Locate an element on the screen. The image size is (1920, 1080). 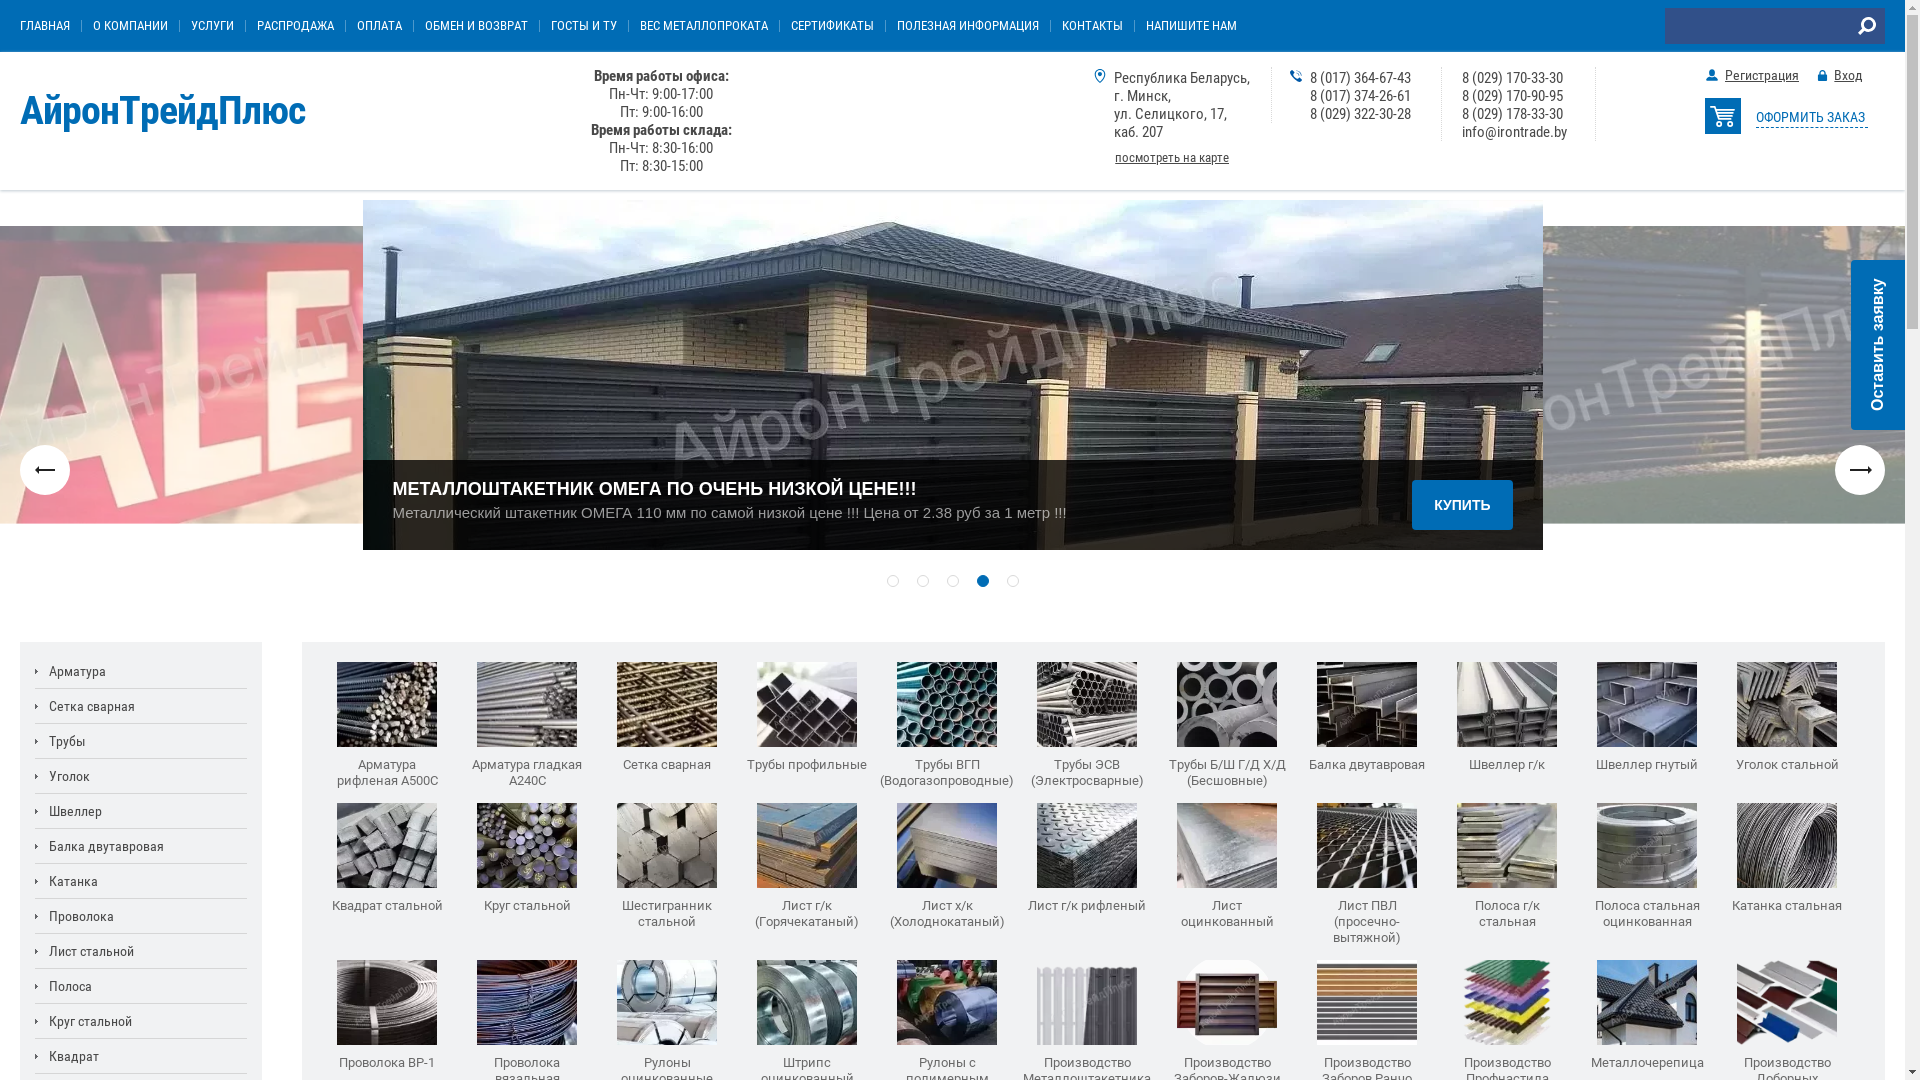
8 (017) 374-26-61 is located at coordinates (1360, 96).